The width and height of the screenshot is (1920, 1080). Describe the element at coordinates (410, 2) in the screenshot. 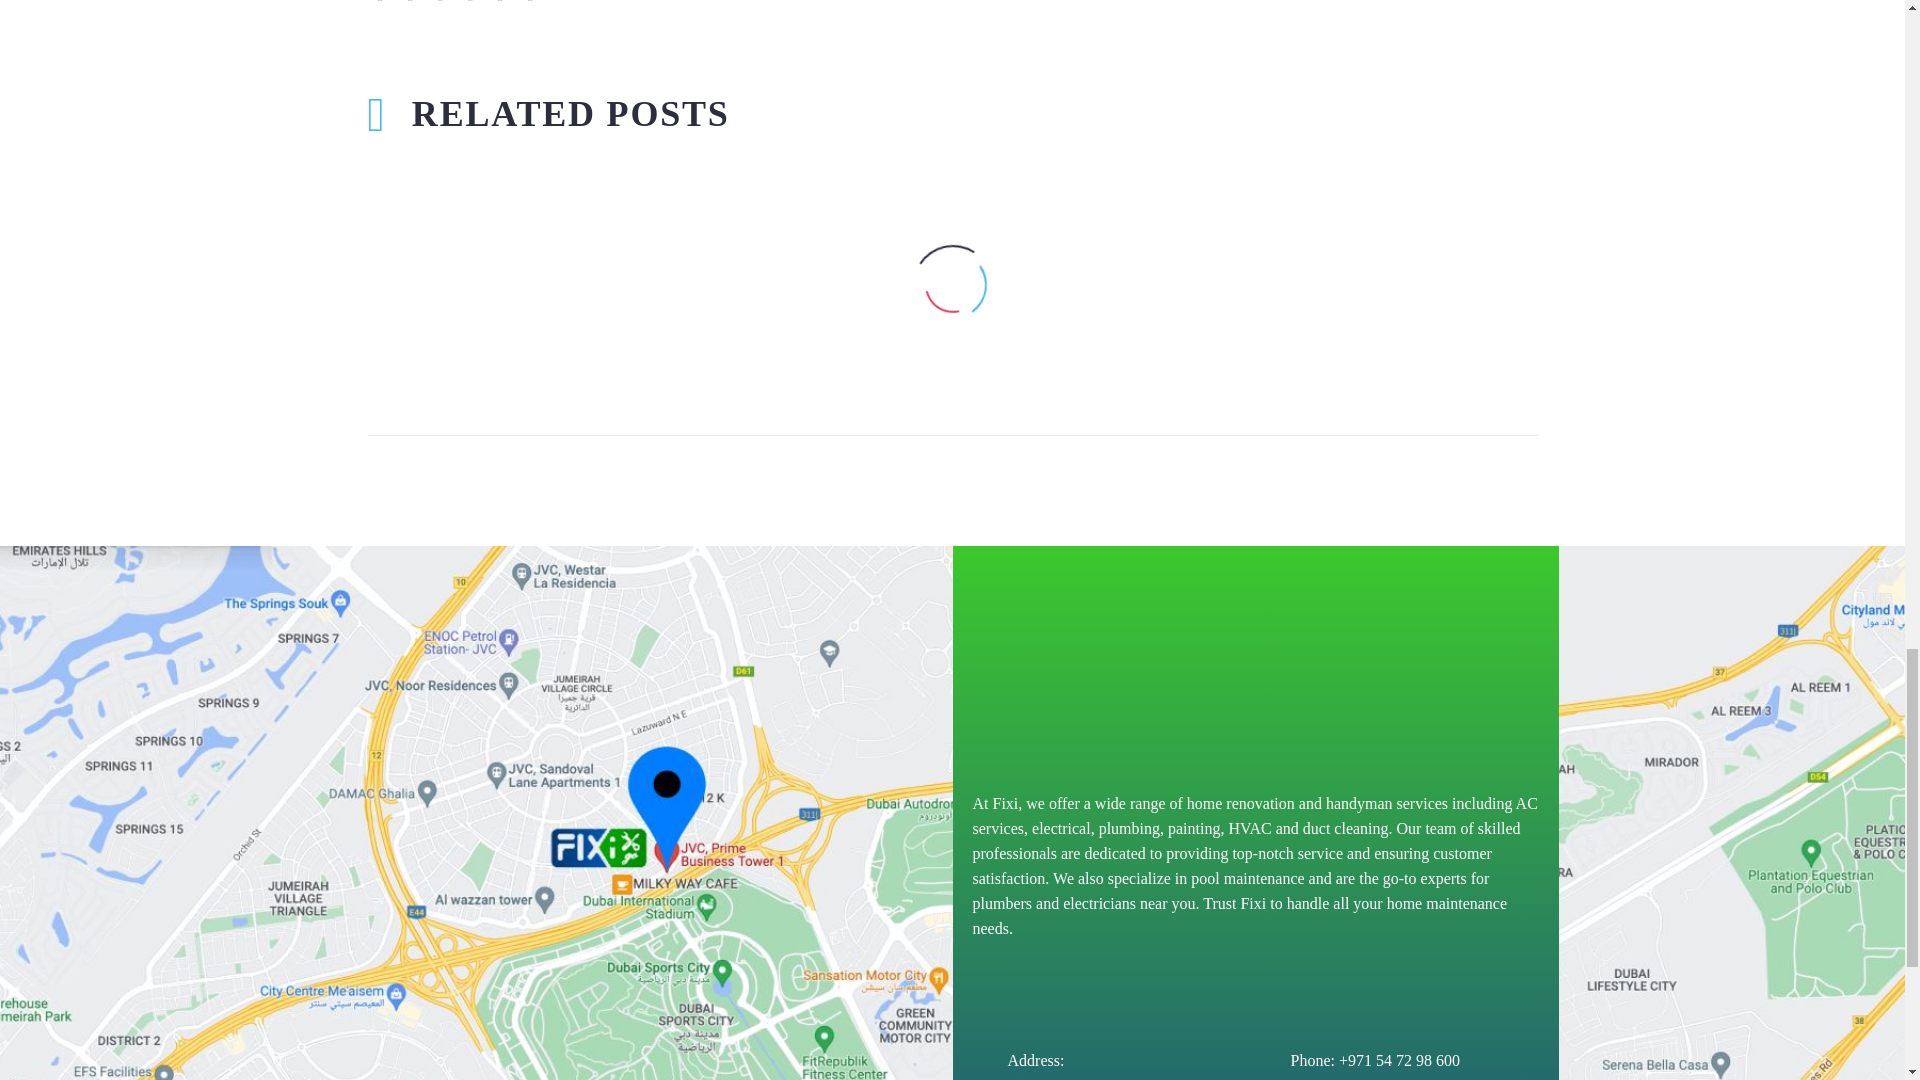

I see `Twitter` at that location.